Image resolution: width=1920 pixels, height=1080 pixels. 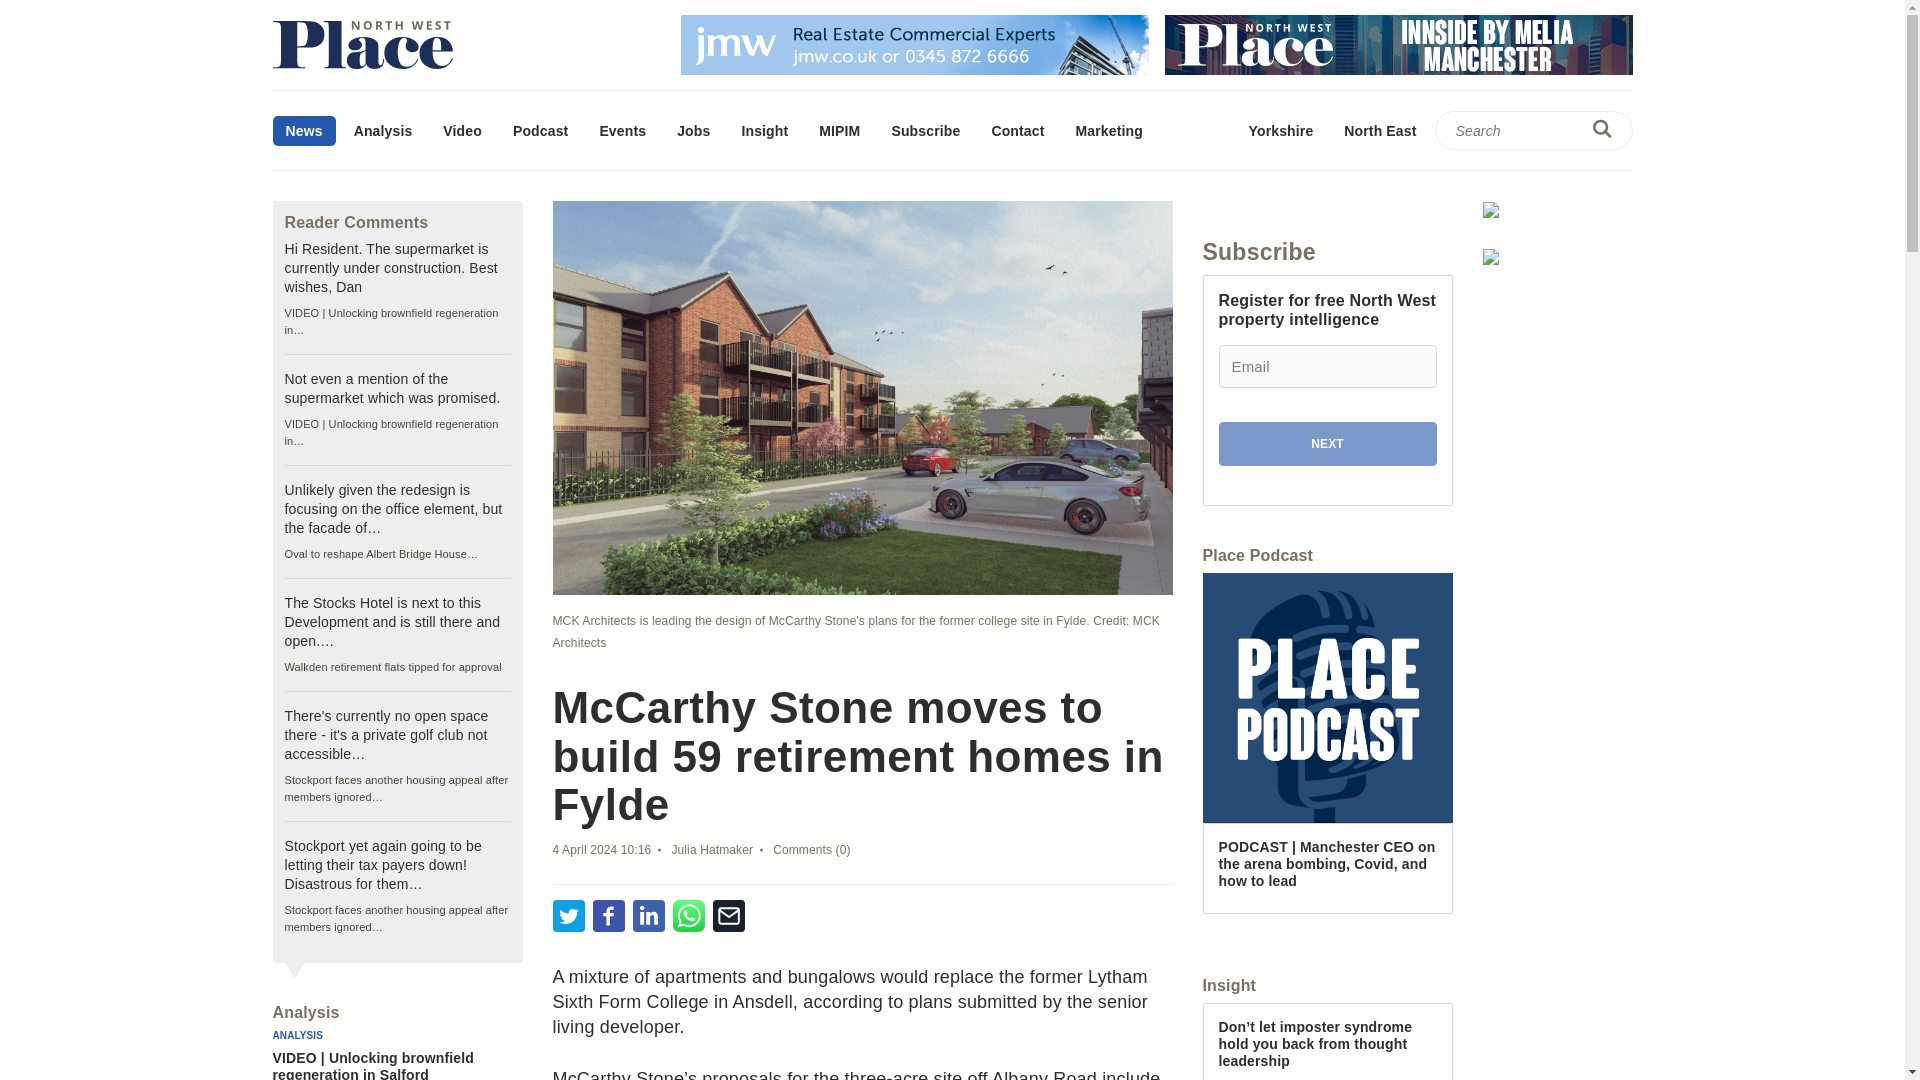 What do you see at coordinates (728, 917) in the screenshot?
I see `Share by Email` at bounding box center [728, 917].